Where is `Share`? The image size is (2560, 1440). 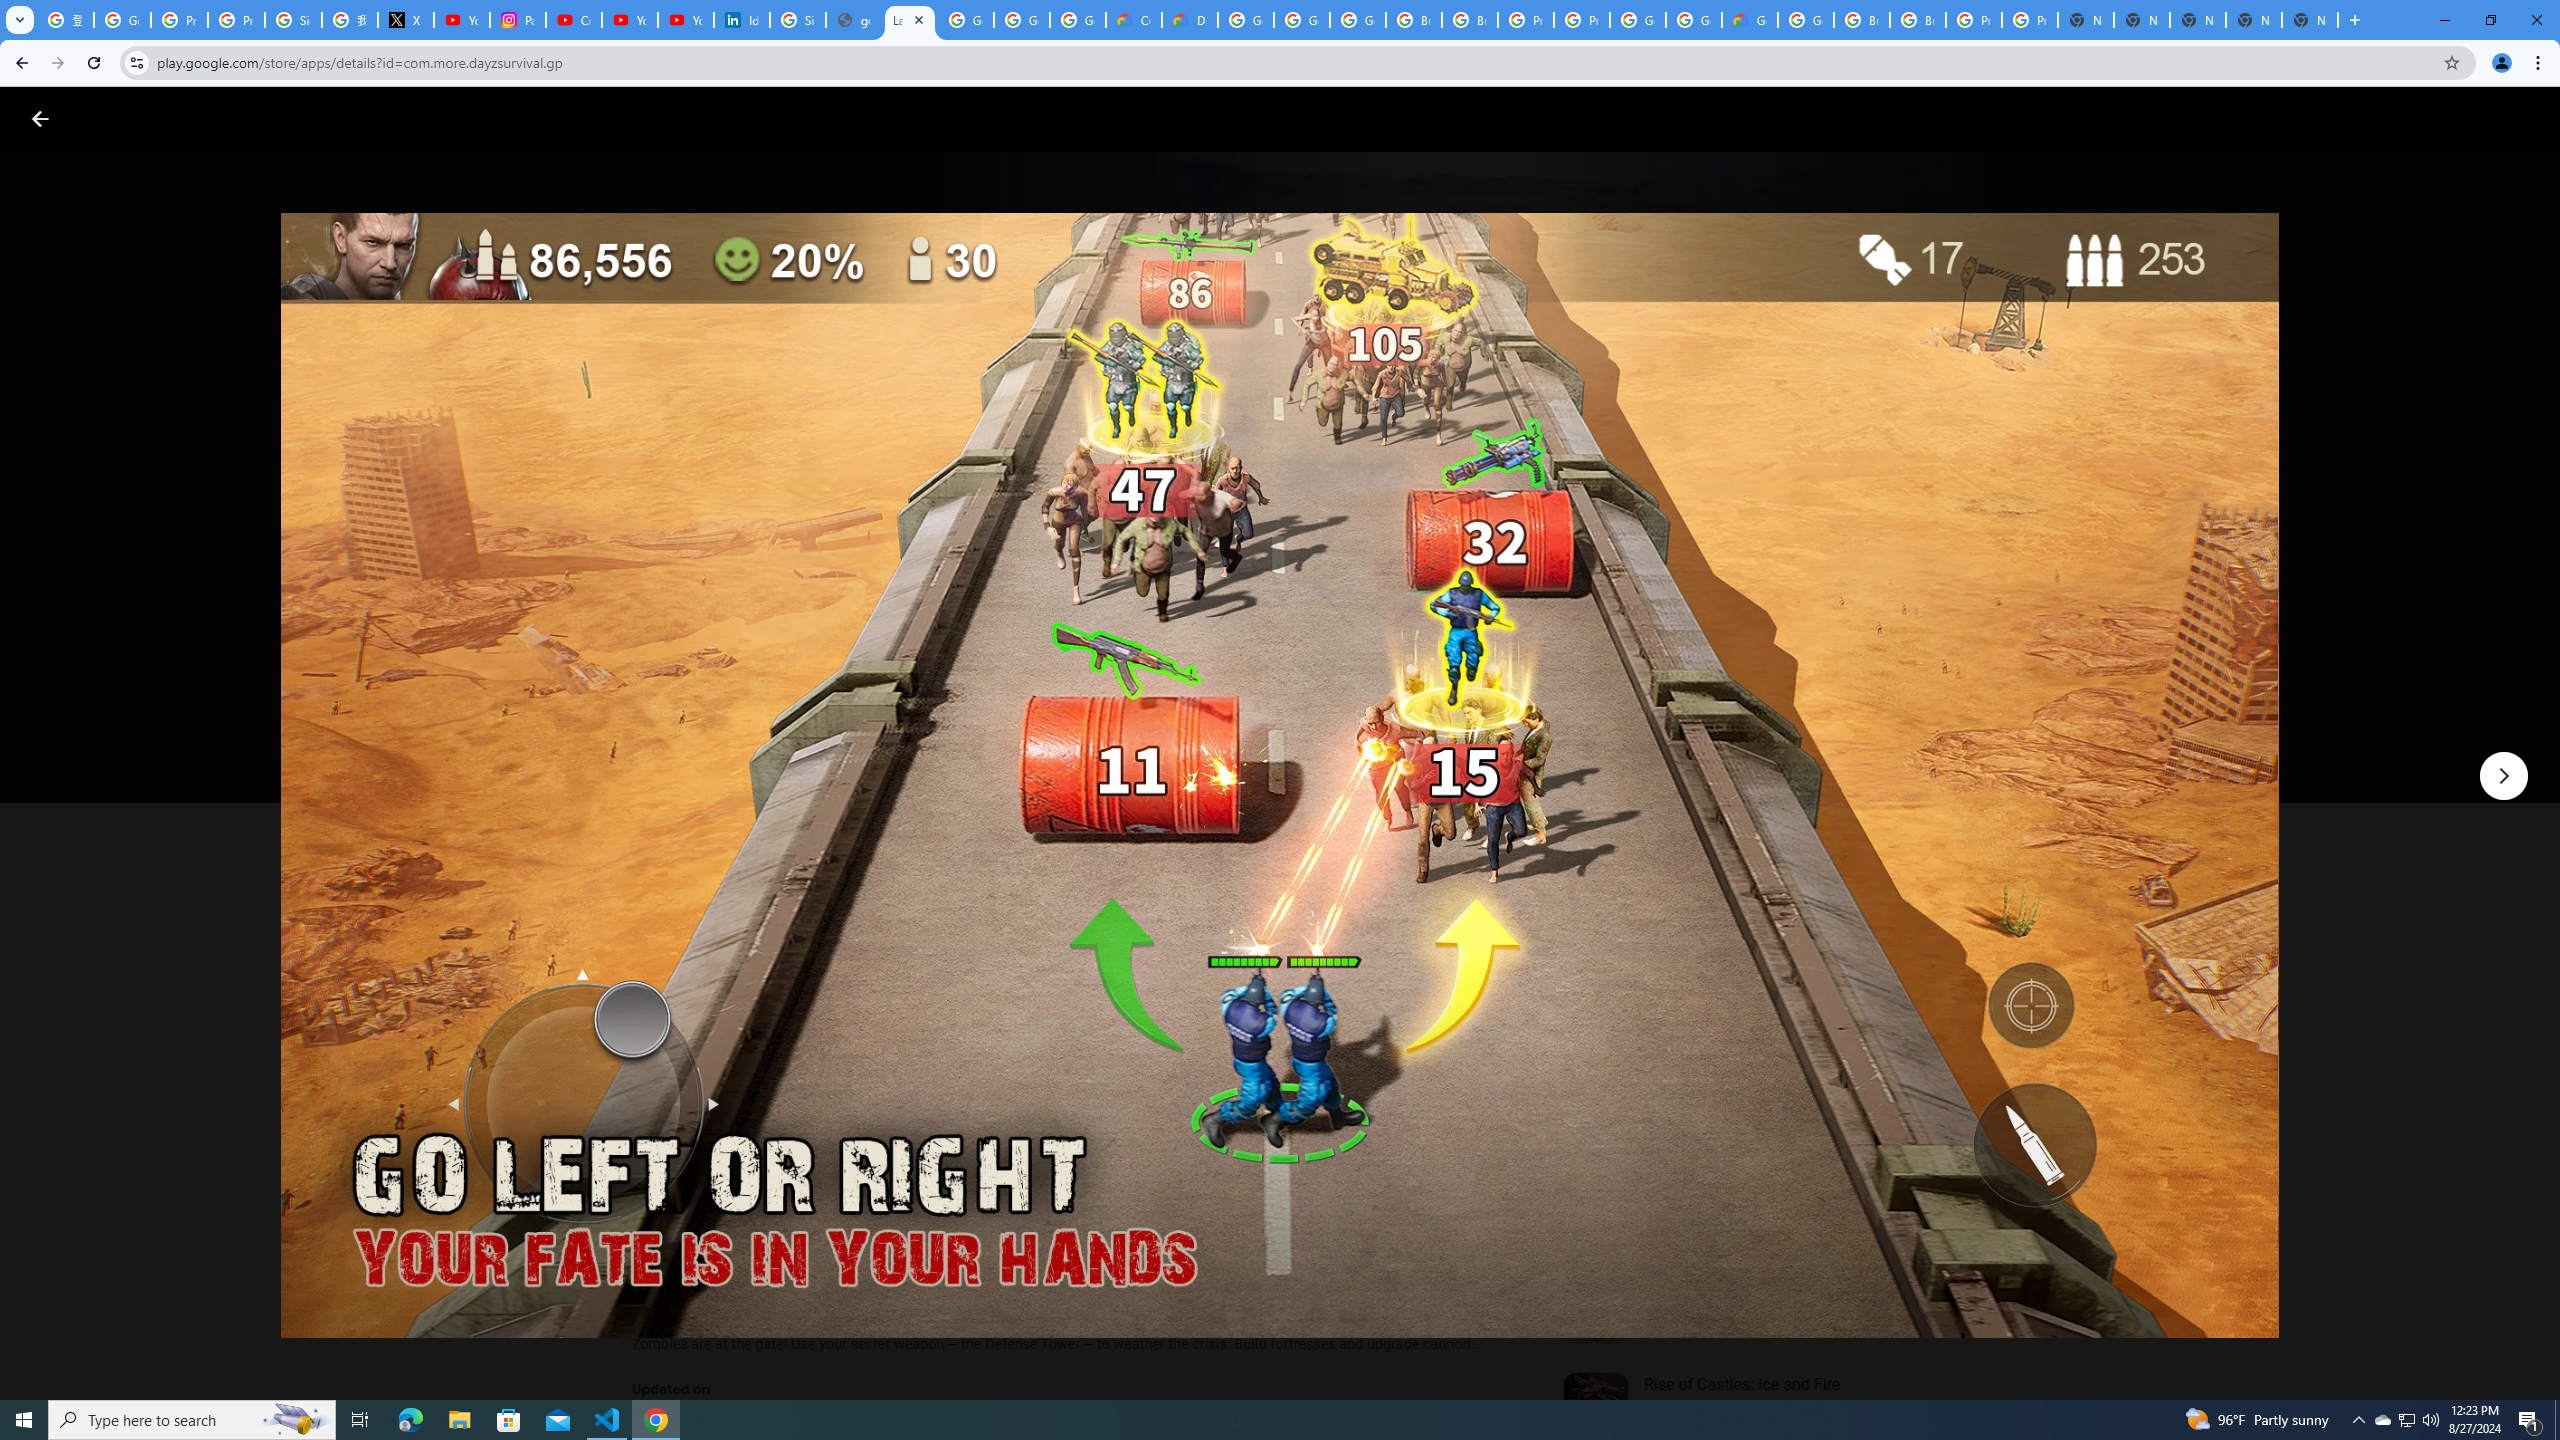
Share is located at coordinates (890, 744).